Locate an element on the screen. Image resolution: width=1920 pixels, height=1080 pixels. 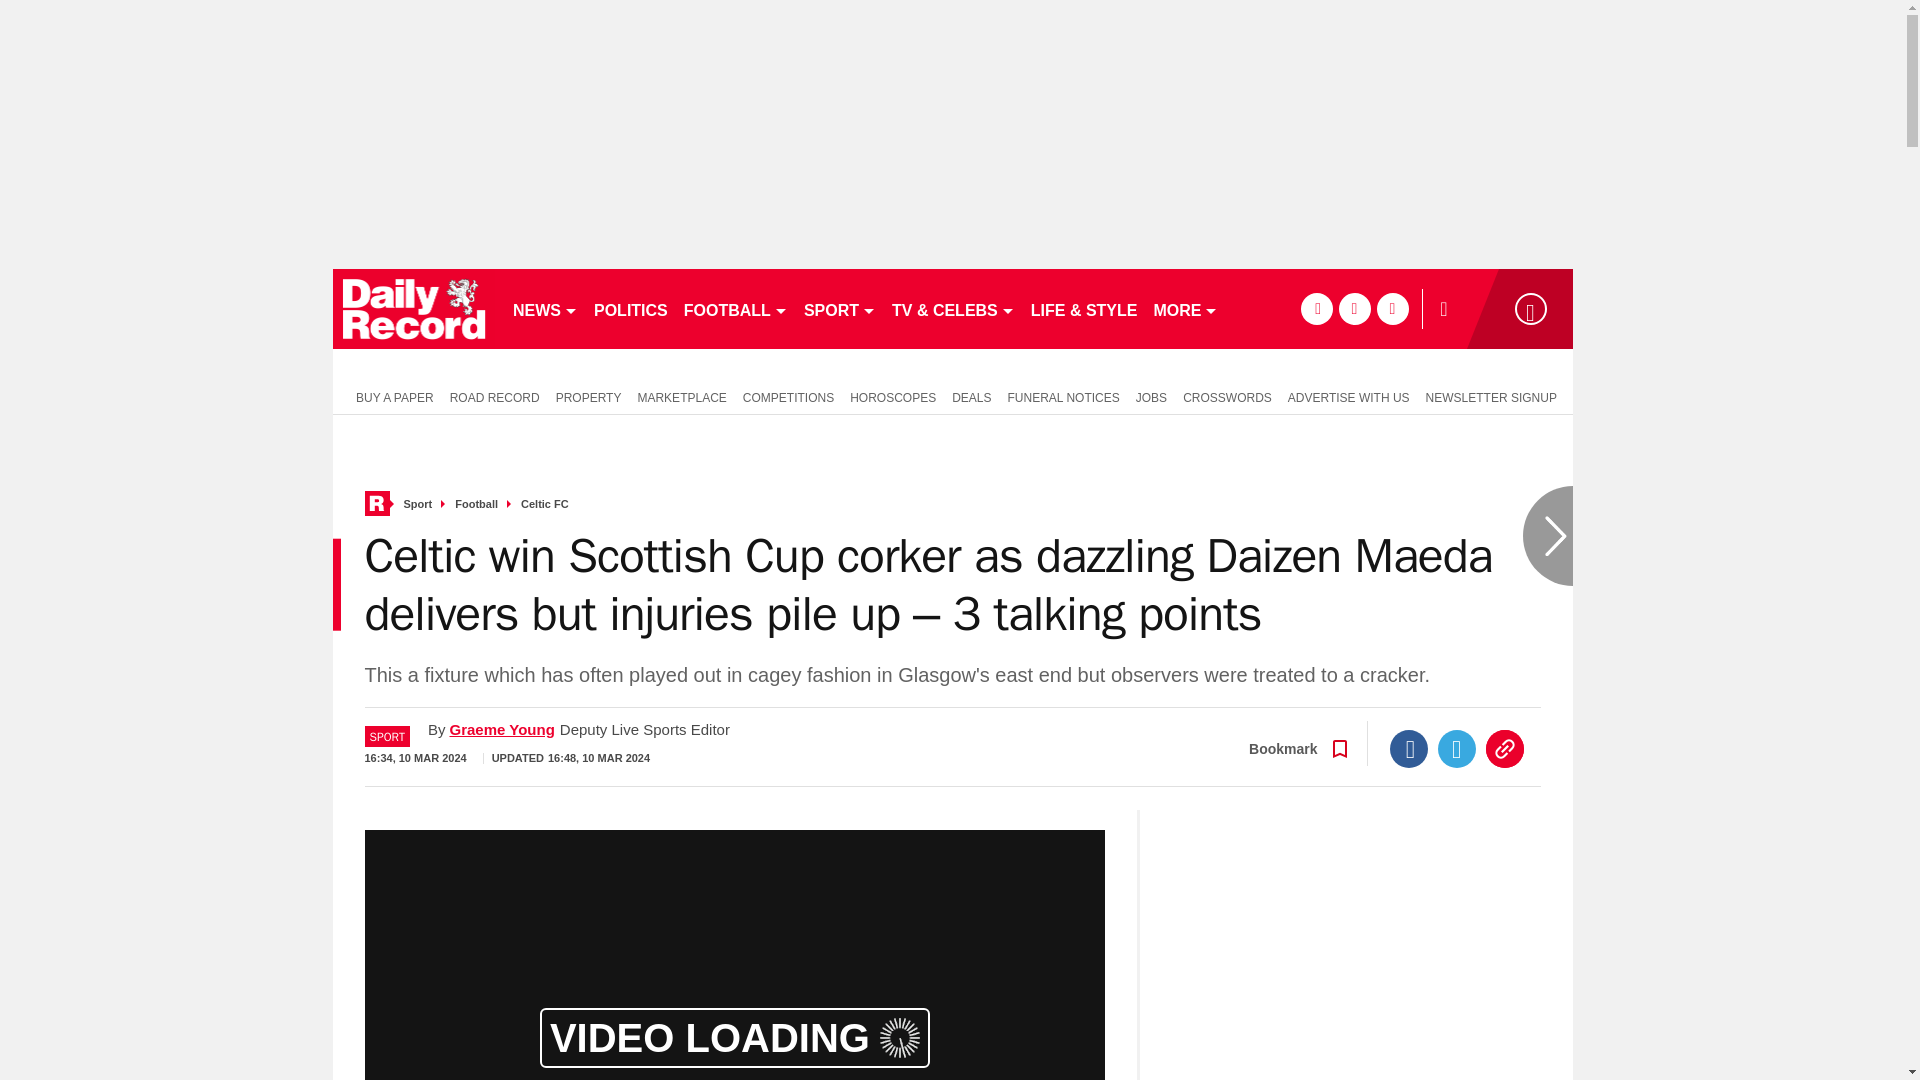
twitter is located at coordinates (1354, 308).